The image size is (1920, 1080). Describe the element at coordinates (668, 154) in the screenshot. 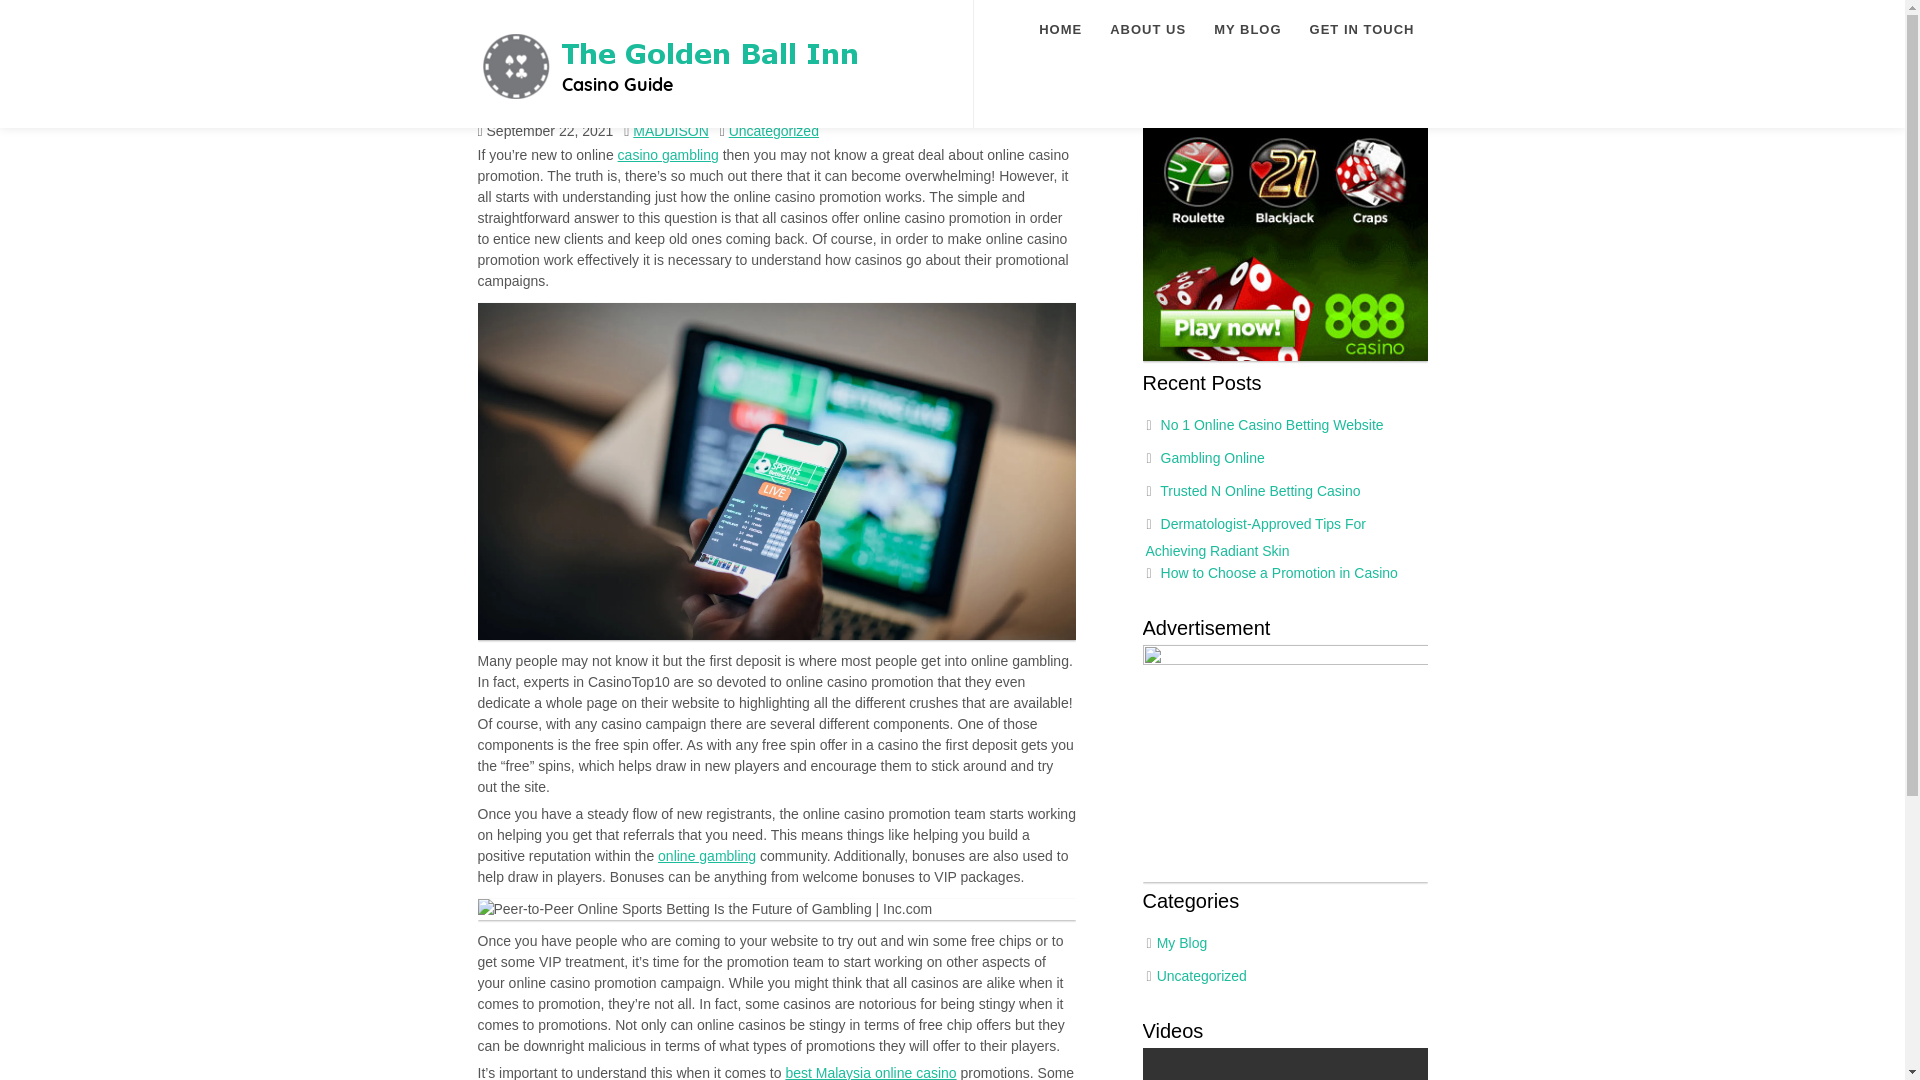

I see `casino gambling` at that location.